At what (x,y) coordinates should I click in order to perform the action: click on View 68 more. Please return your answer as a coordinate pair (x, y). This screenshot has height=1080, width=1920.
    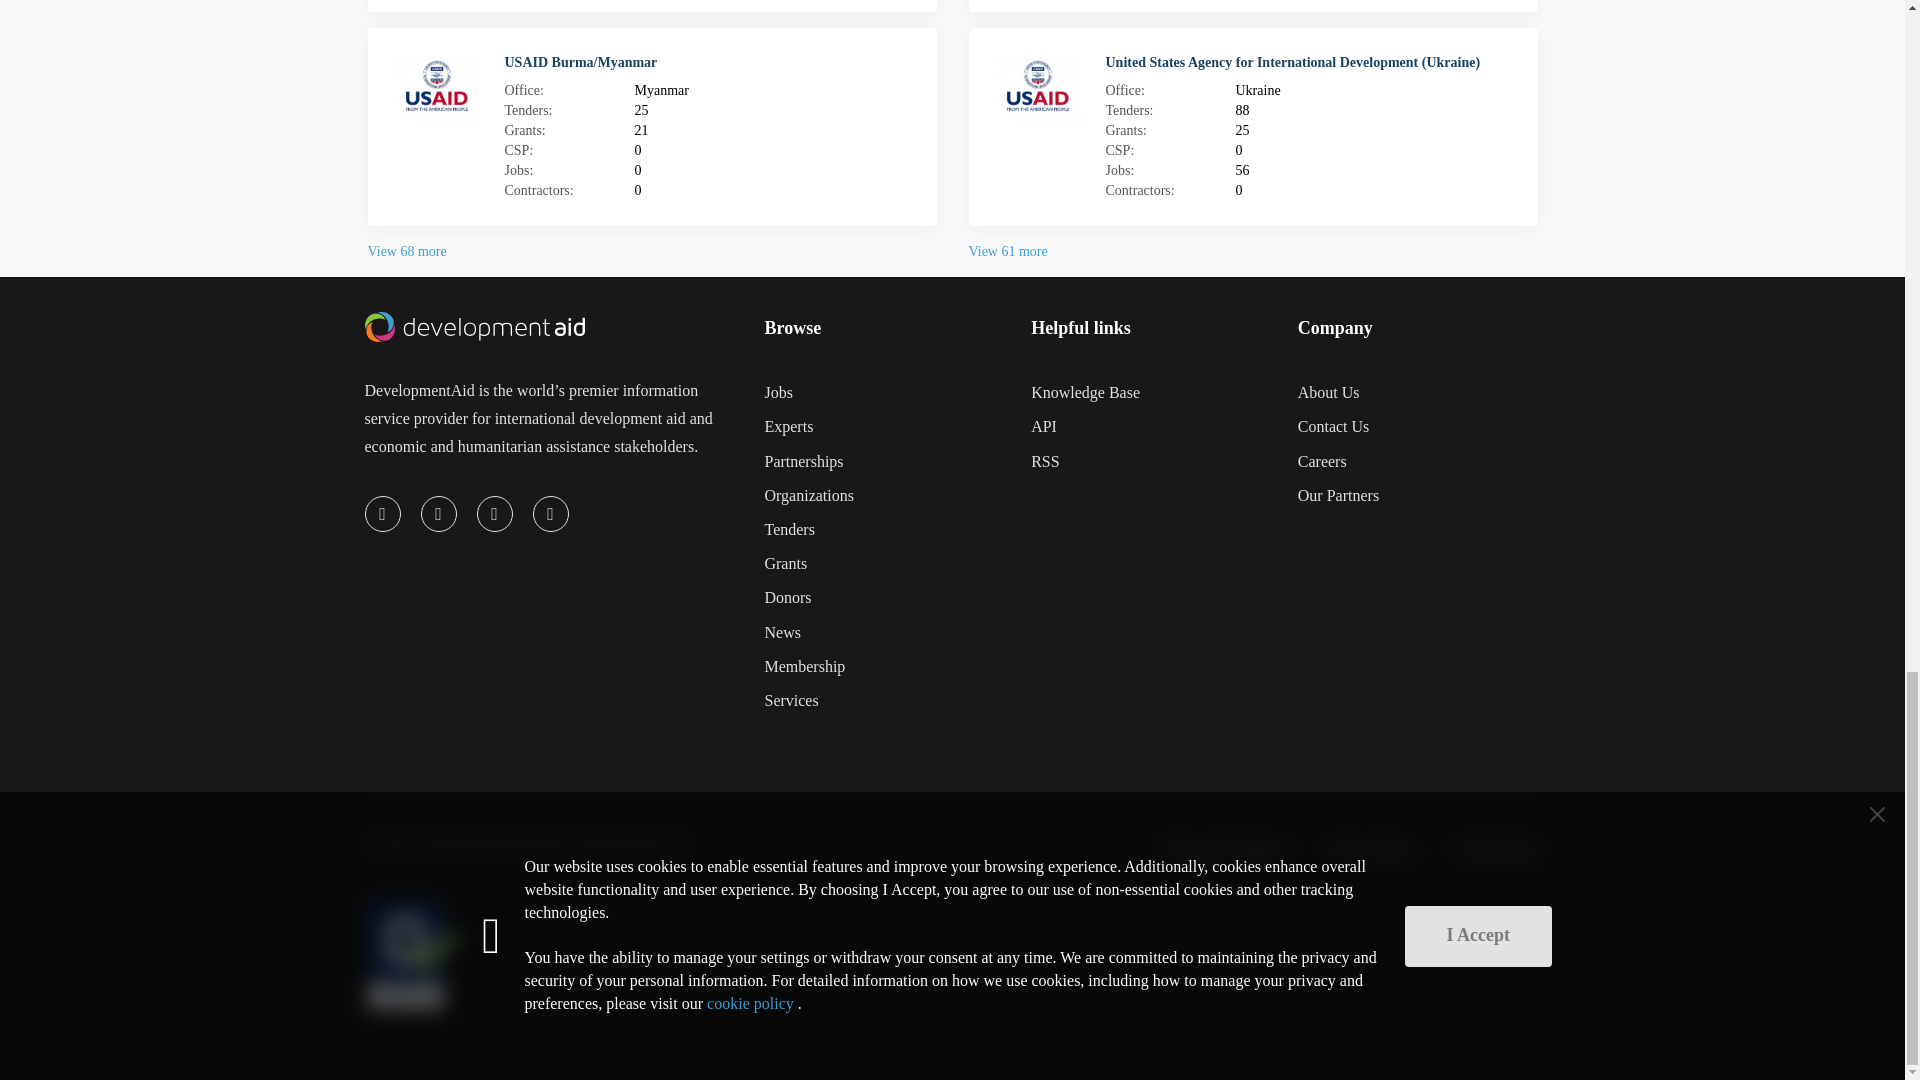
    Looking at the image, I should click on (408, 252).